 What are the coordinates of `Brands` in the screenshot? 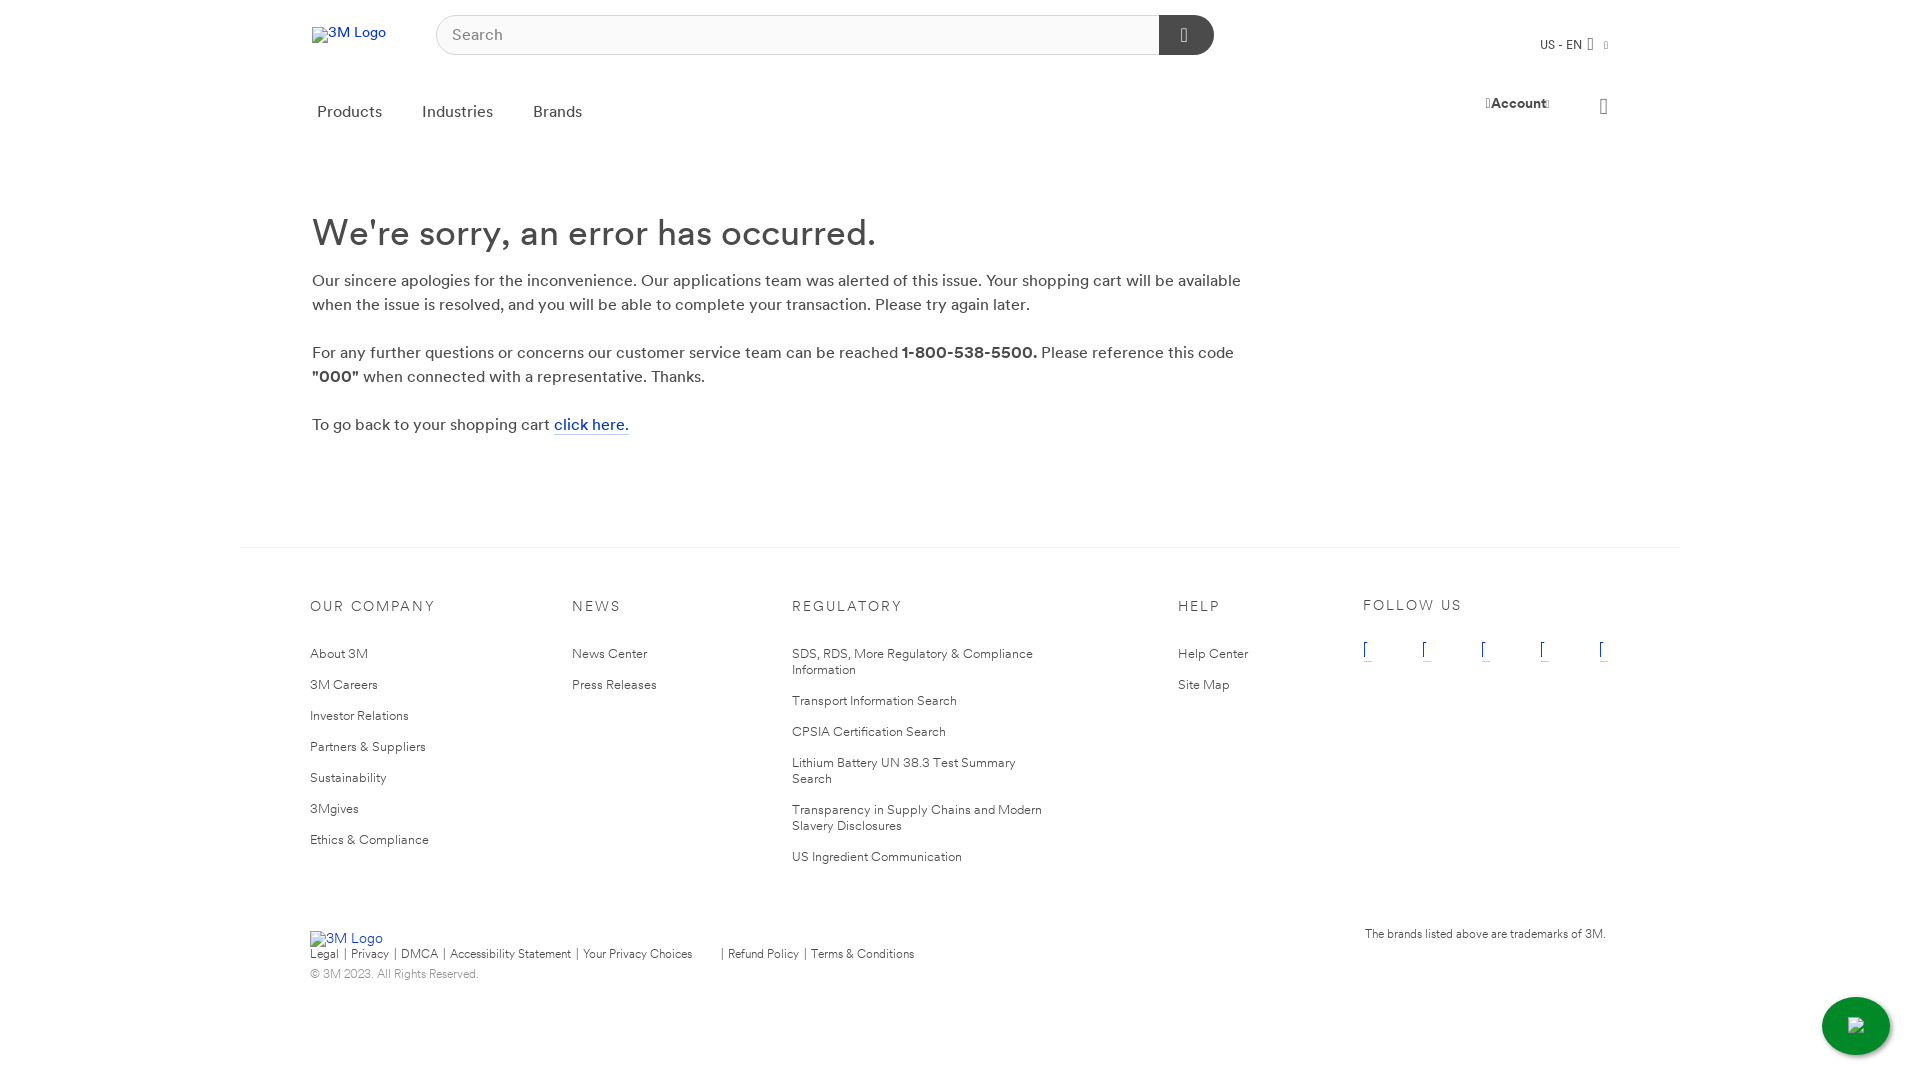 It's located at (558, 113).